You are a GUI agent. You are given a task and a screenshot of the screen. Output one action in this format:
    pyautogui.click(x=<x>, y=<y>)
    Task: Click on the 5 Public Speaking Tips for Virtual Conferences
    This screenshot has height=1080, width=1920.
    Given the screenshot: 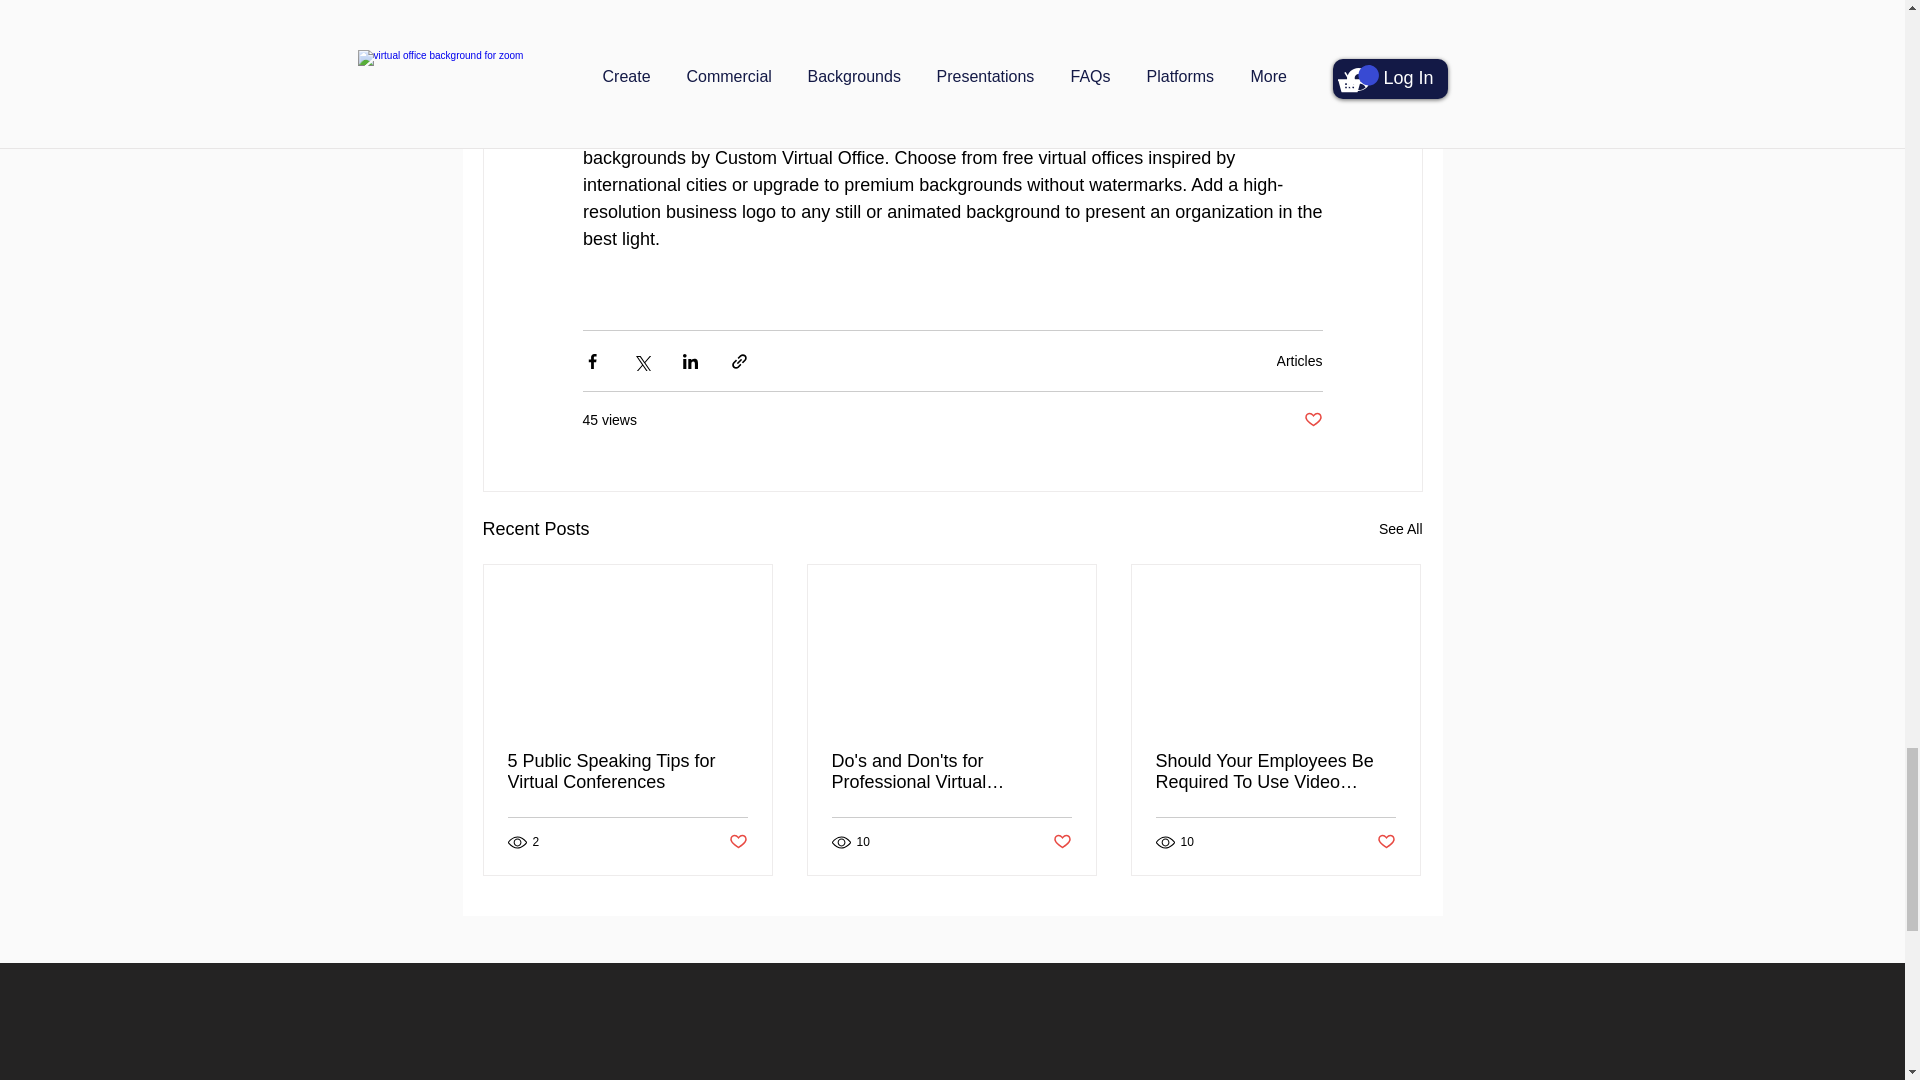 What is the action you would take?
    pyautogui.click(x=628, y=771)
    